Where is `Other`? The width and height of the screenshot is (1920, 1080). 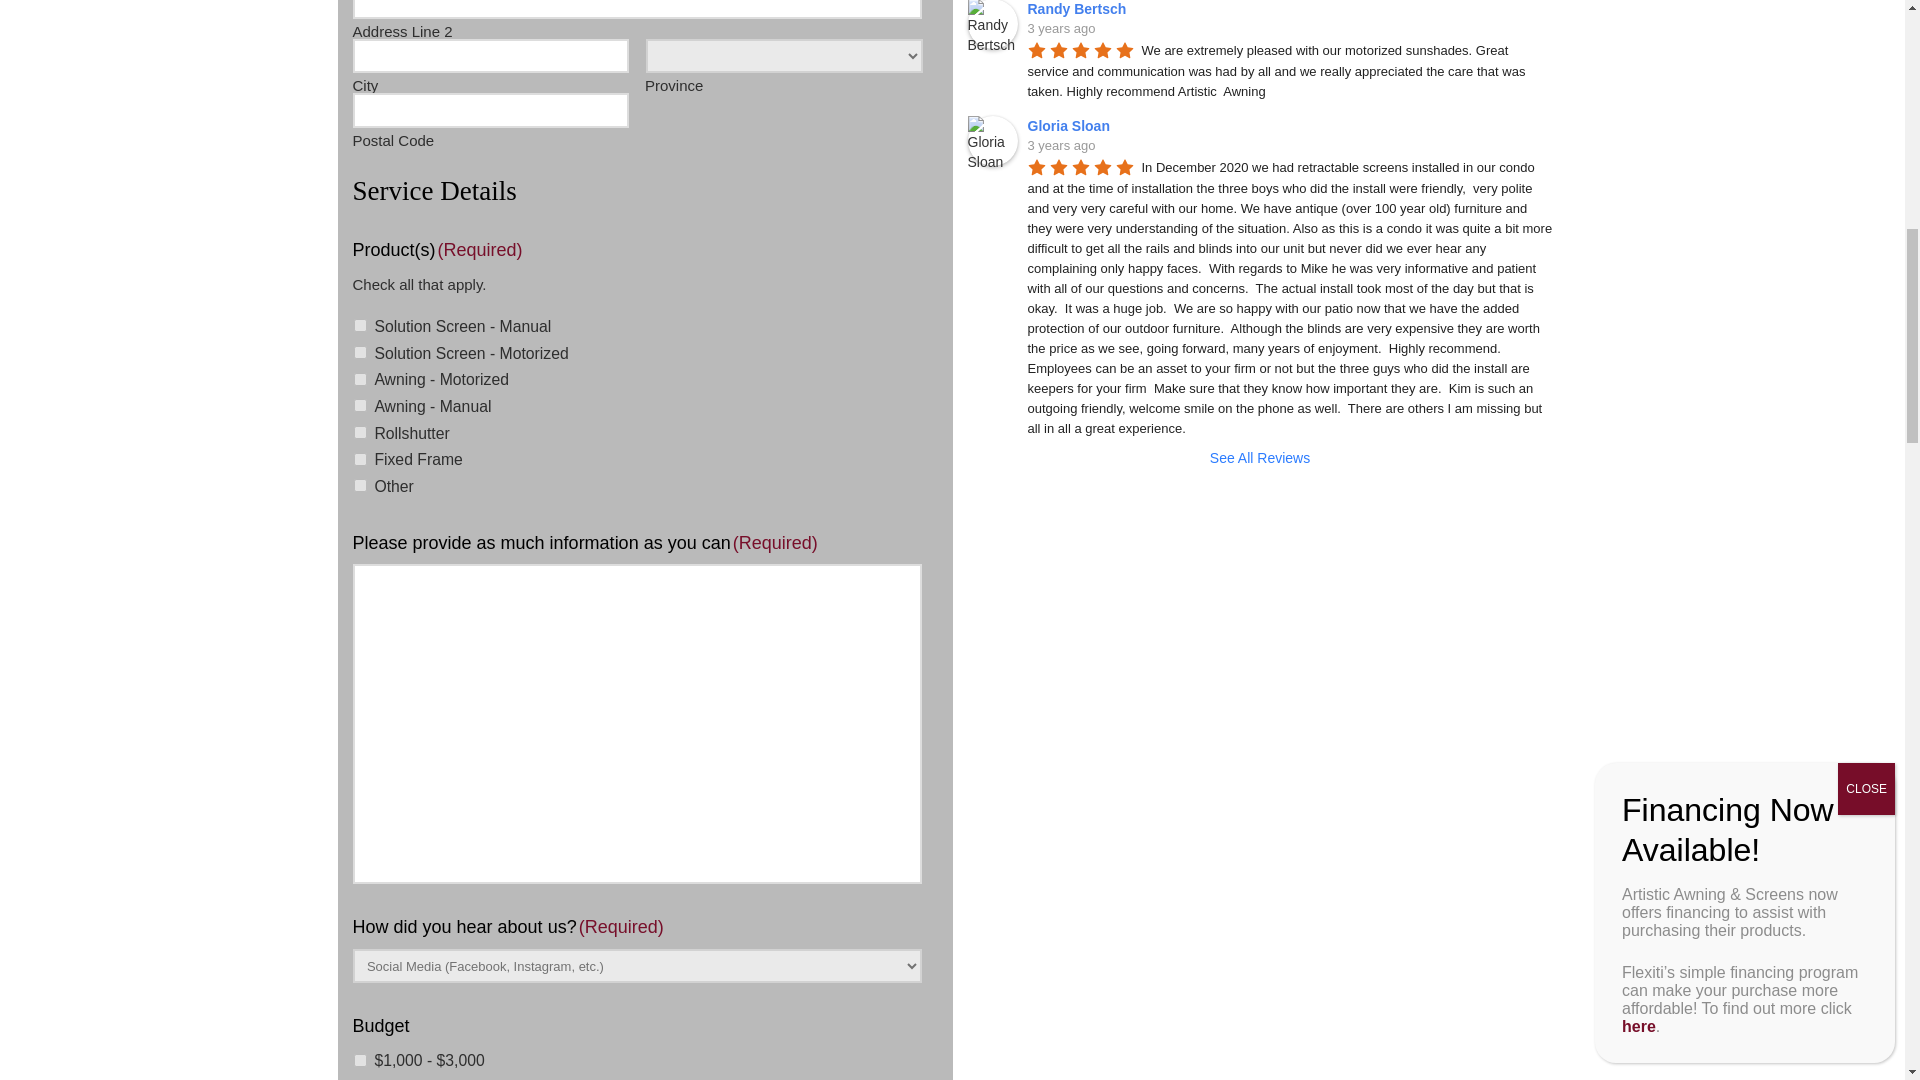
Other is located at coordinates (360, 486).